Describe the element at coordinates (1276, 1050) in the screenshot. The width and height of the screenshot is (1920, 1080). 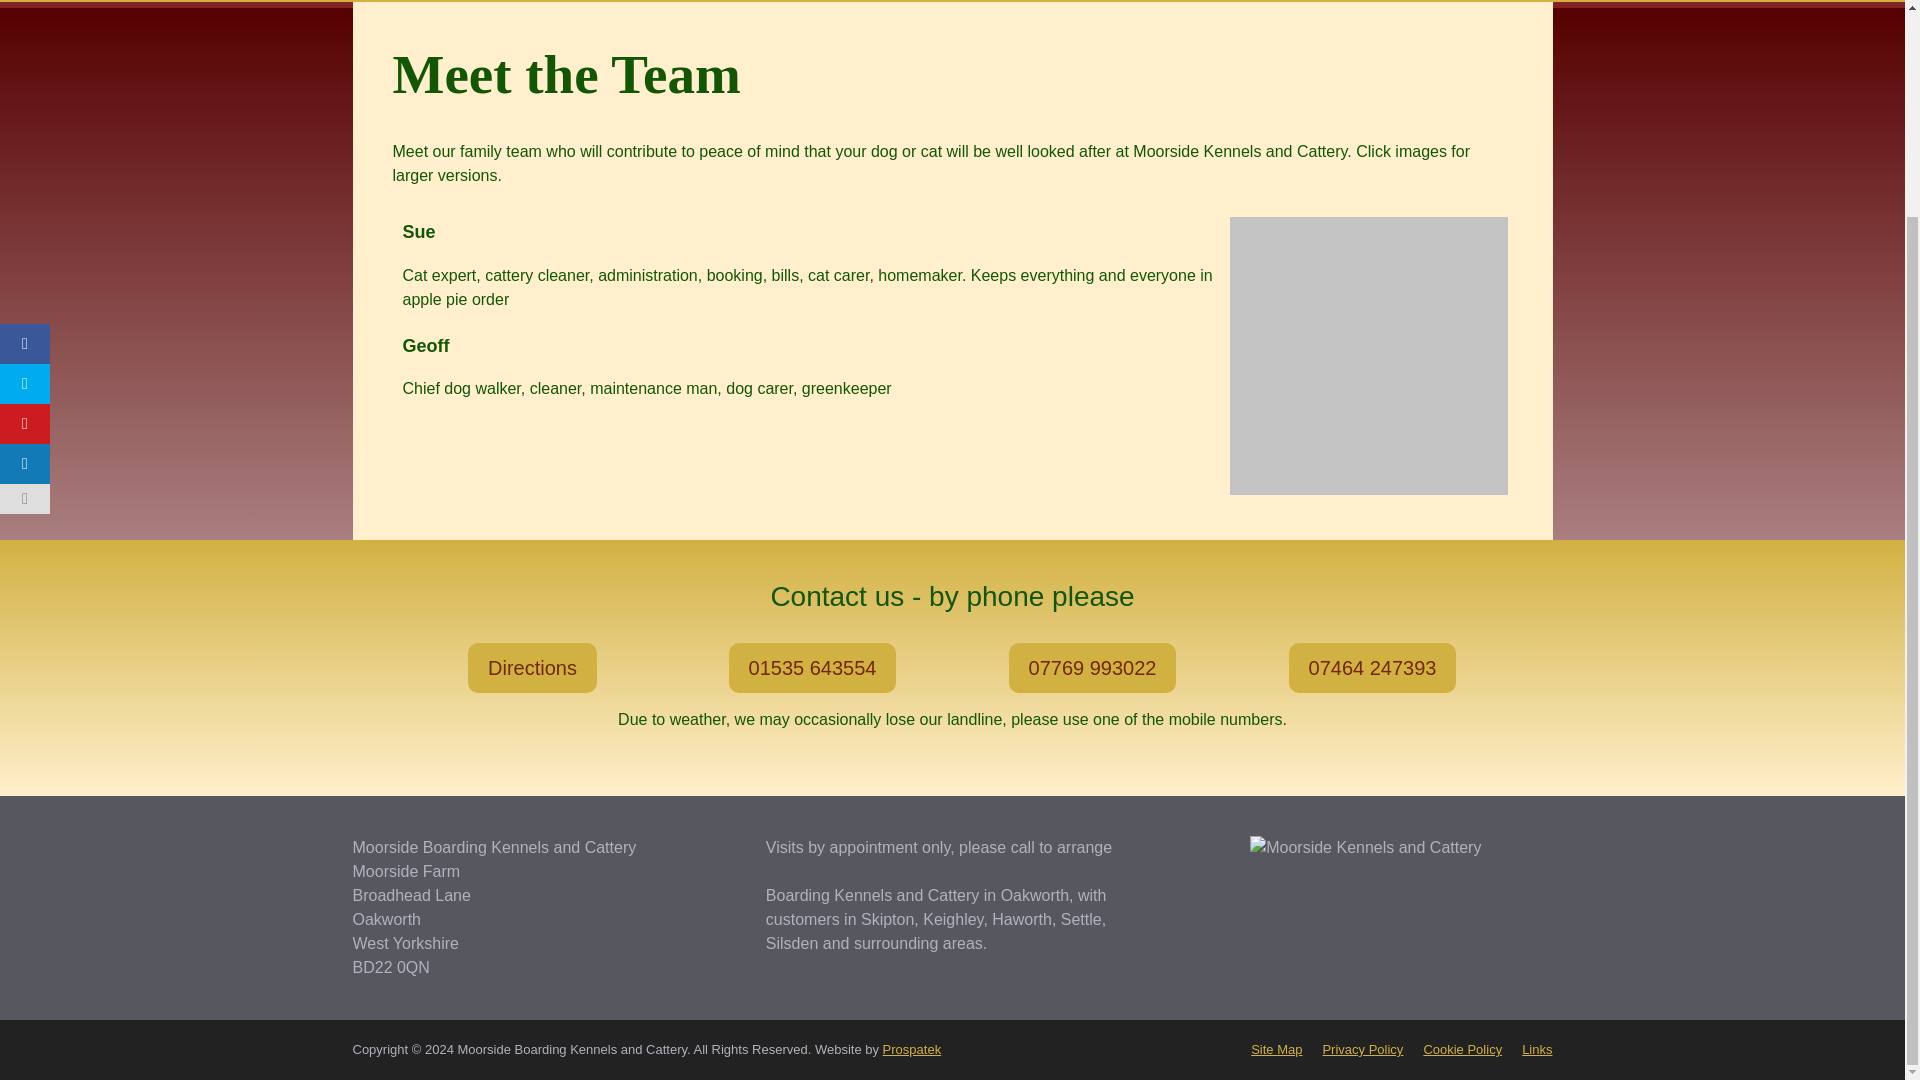
I see `Site Map` at that location.